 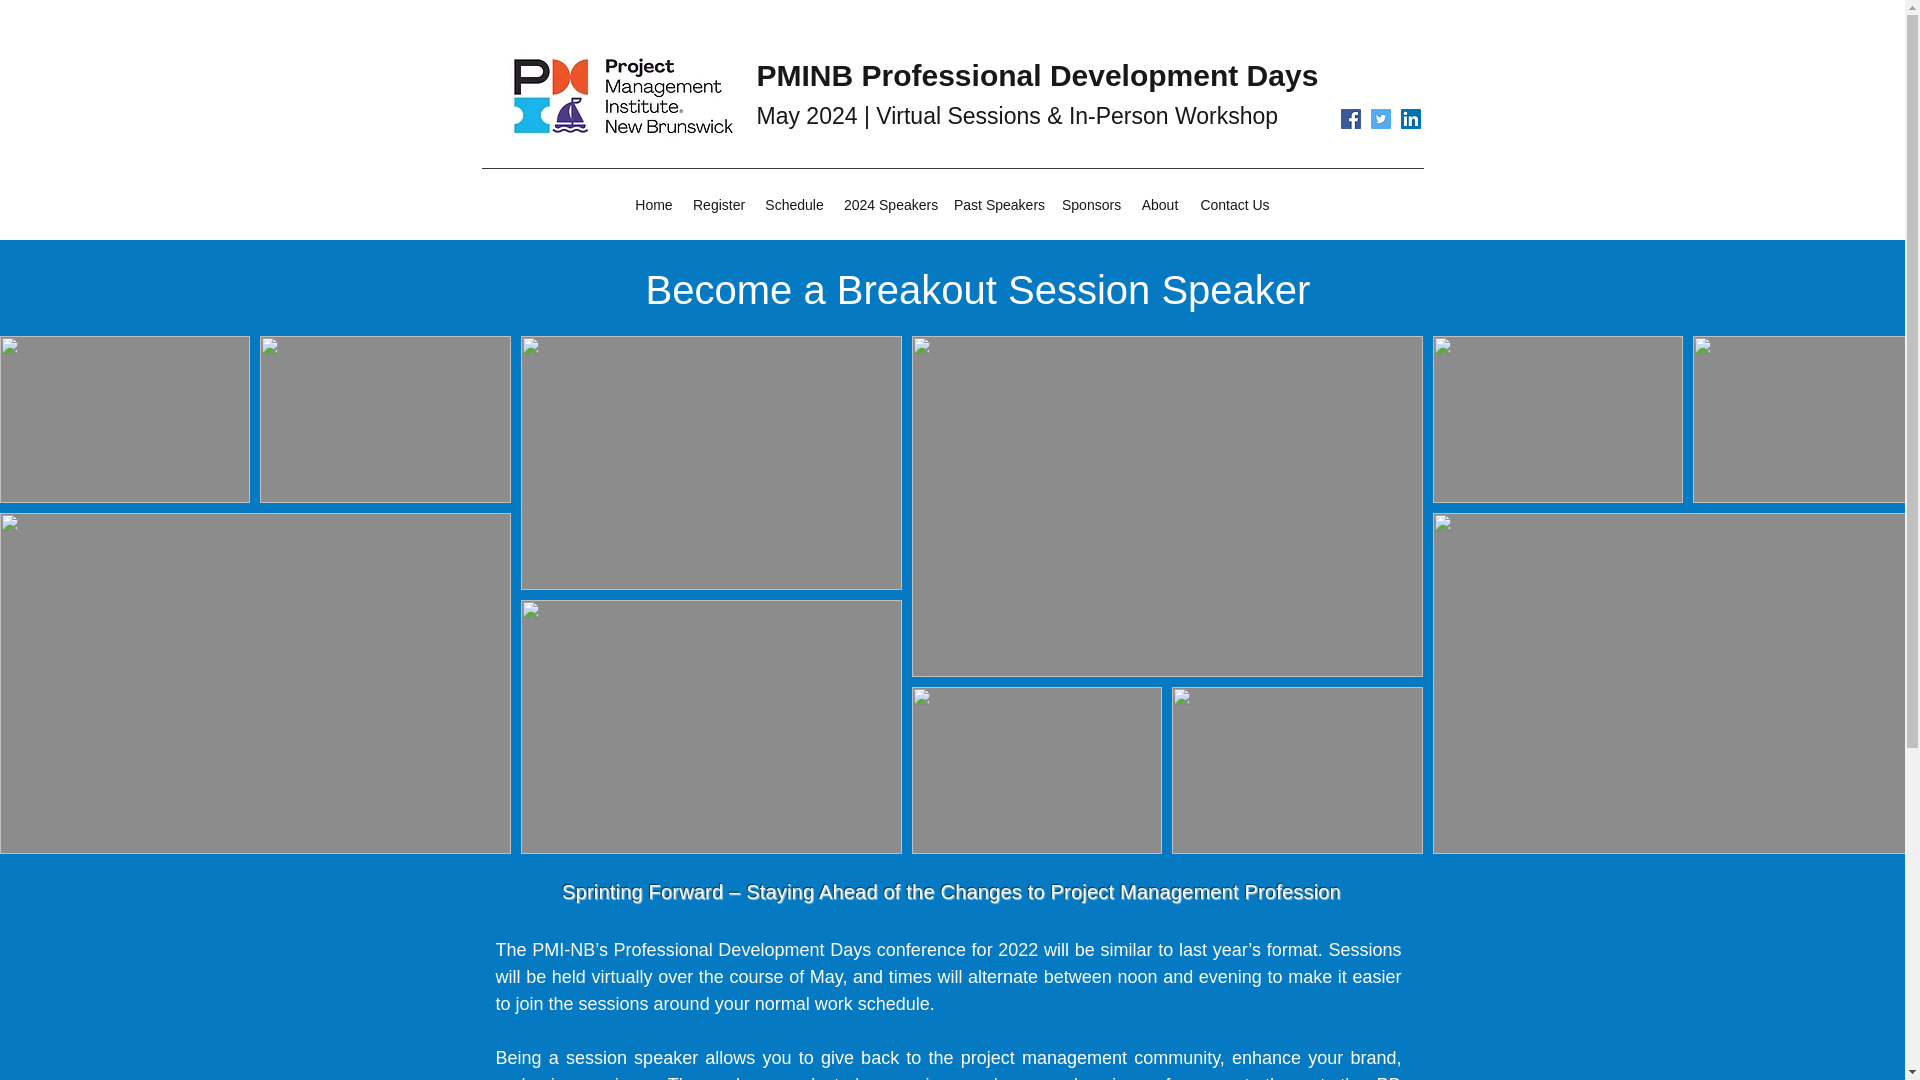 I want to click on Home, so click(x=654, y=205).